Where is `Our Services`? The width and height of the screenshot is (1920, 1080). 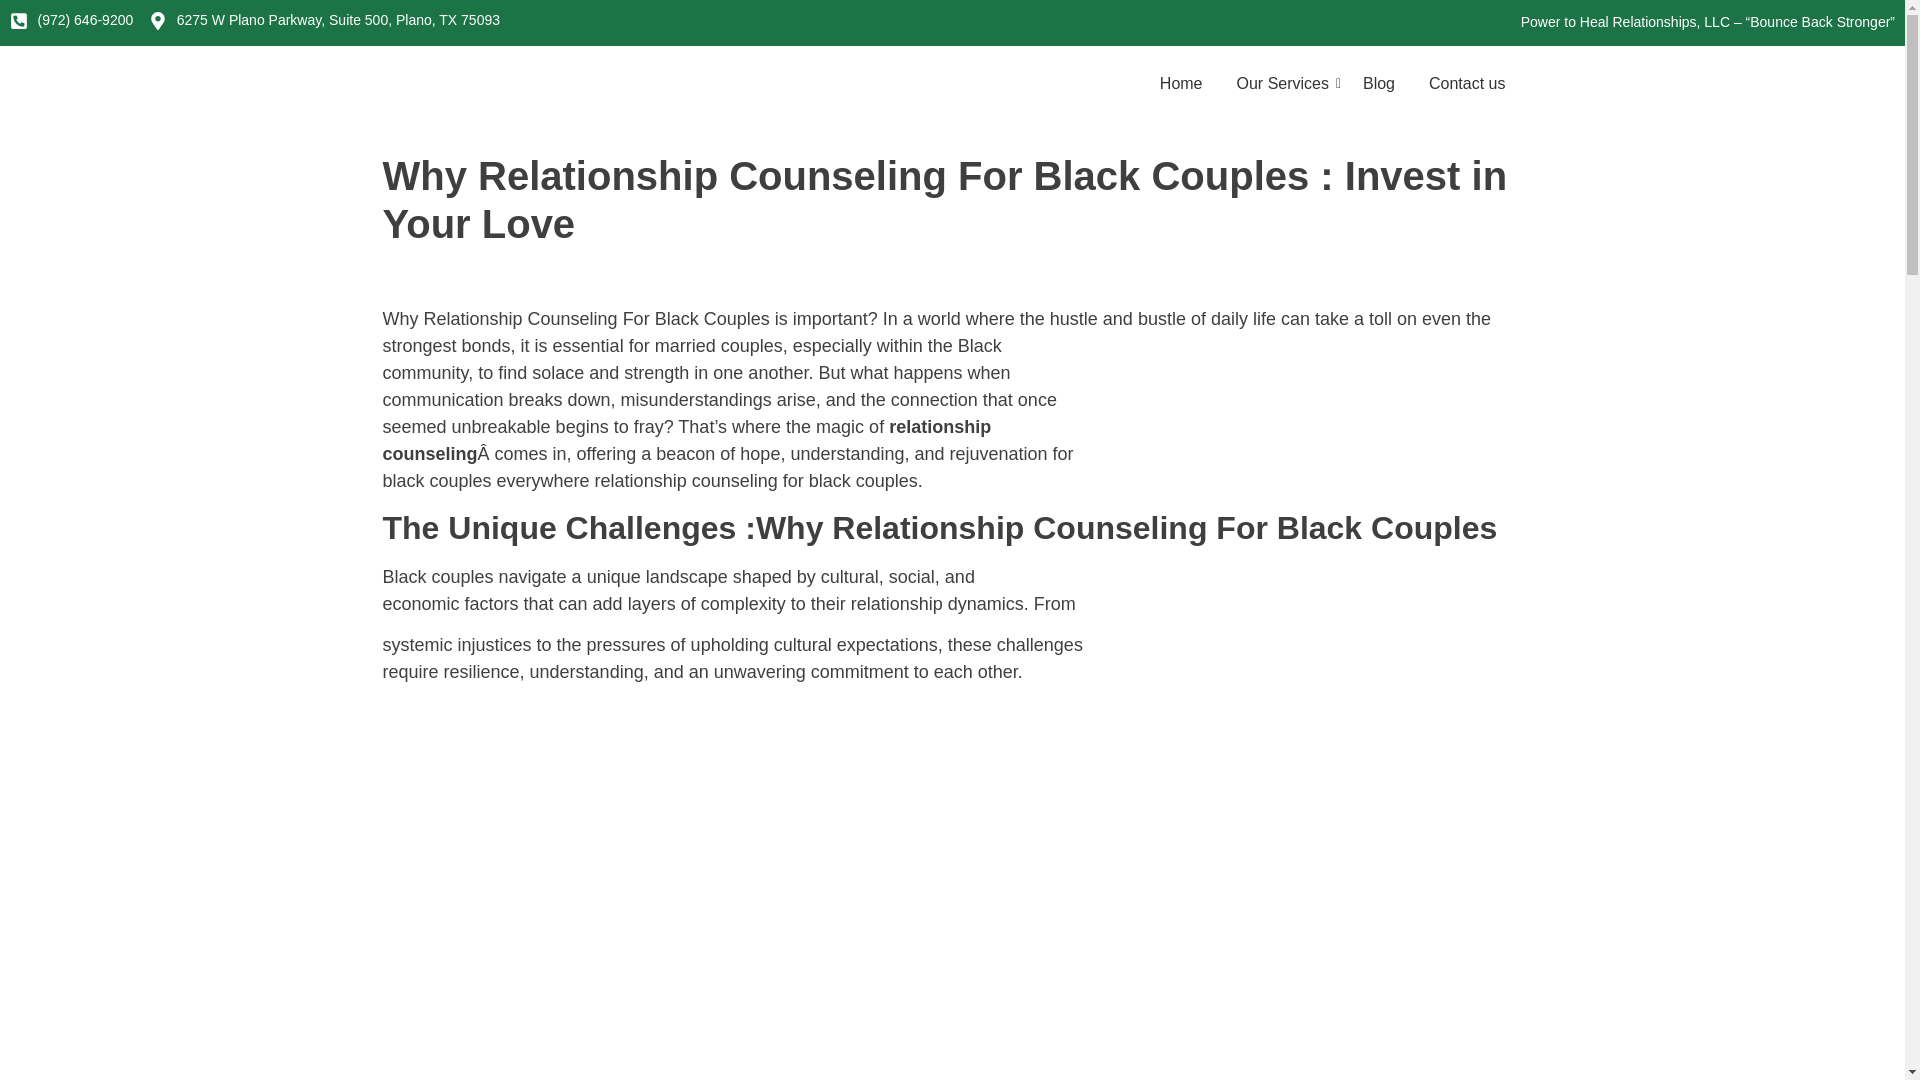
Our Services is located at coordinates (1283, 85).